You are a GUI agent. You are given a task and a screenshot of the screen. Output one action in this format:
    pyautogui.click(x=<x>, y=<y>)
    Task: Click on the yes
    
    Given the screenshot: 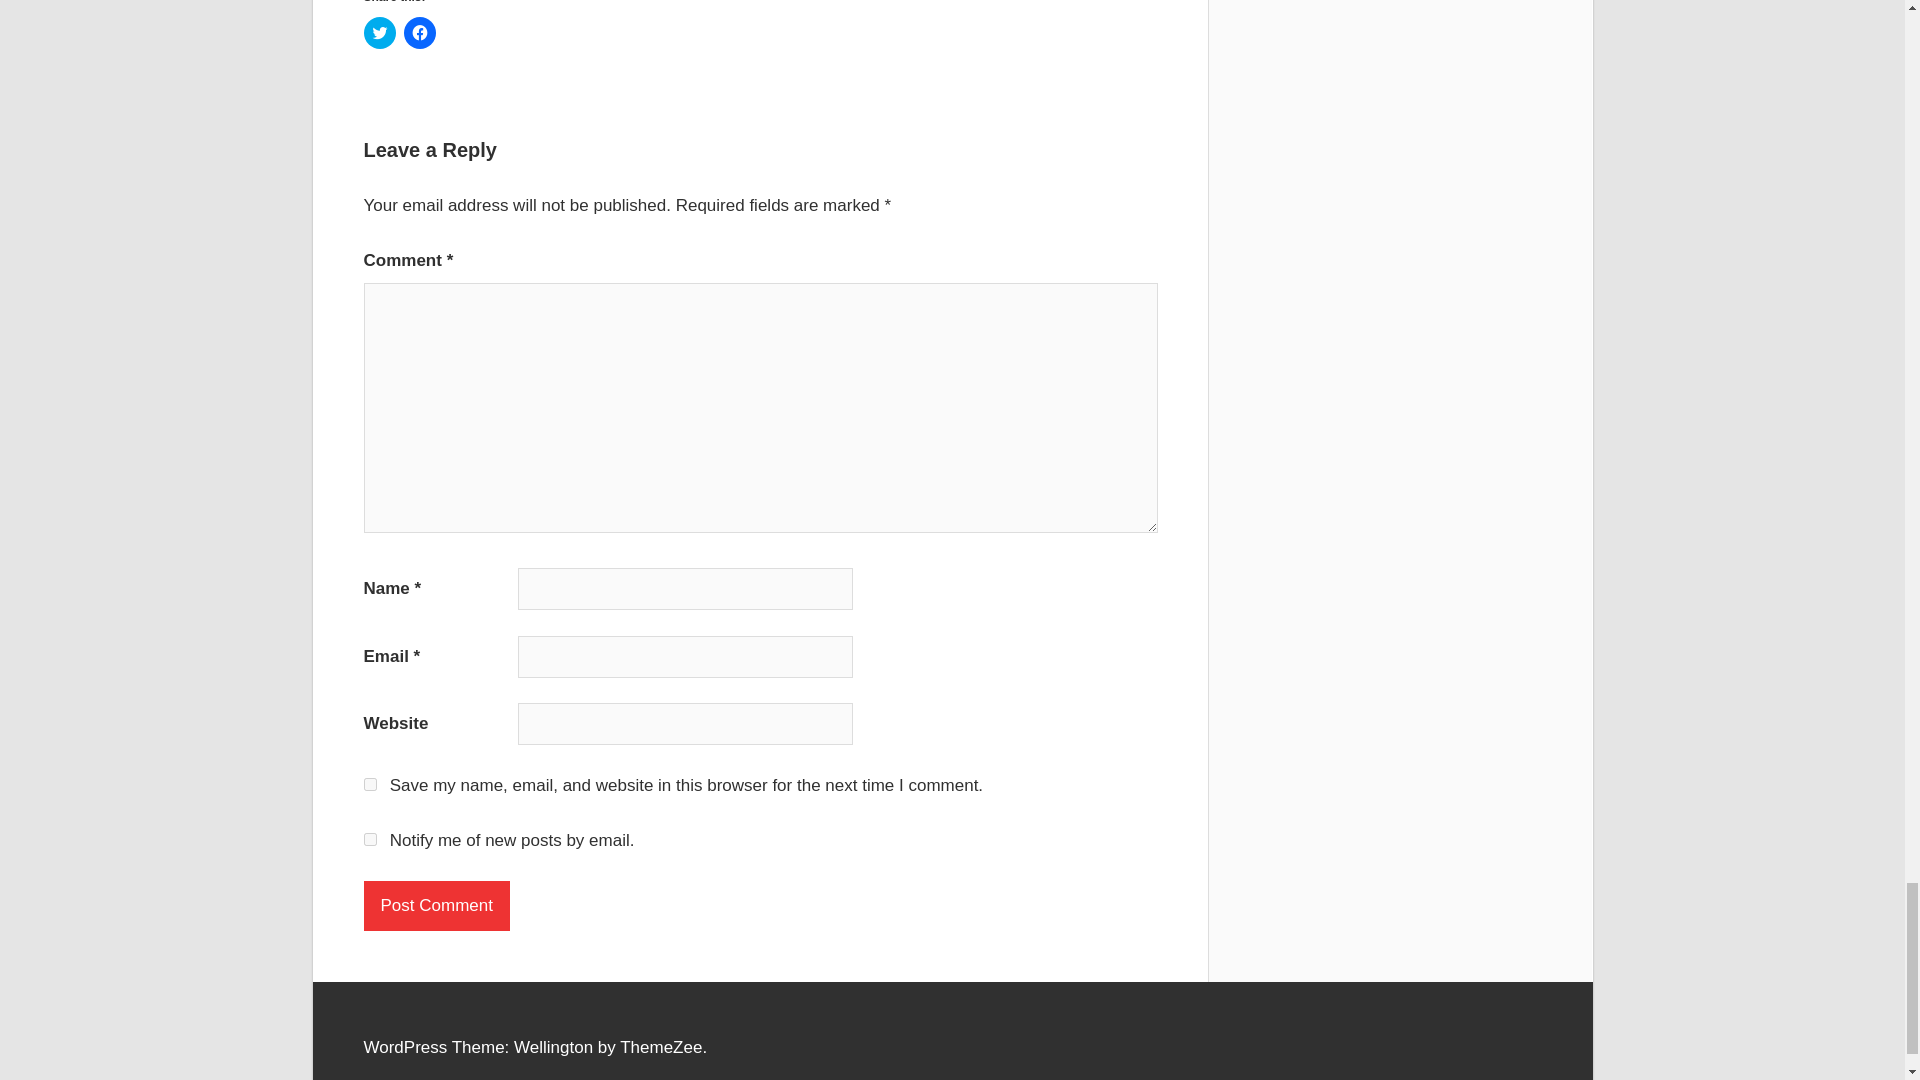 What is the action you would take?
    pyautogui.click(x=370, y=784)
    